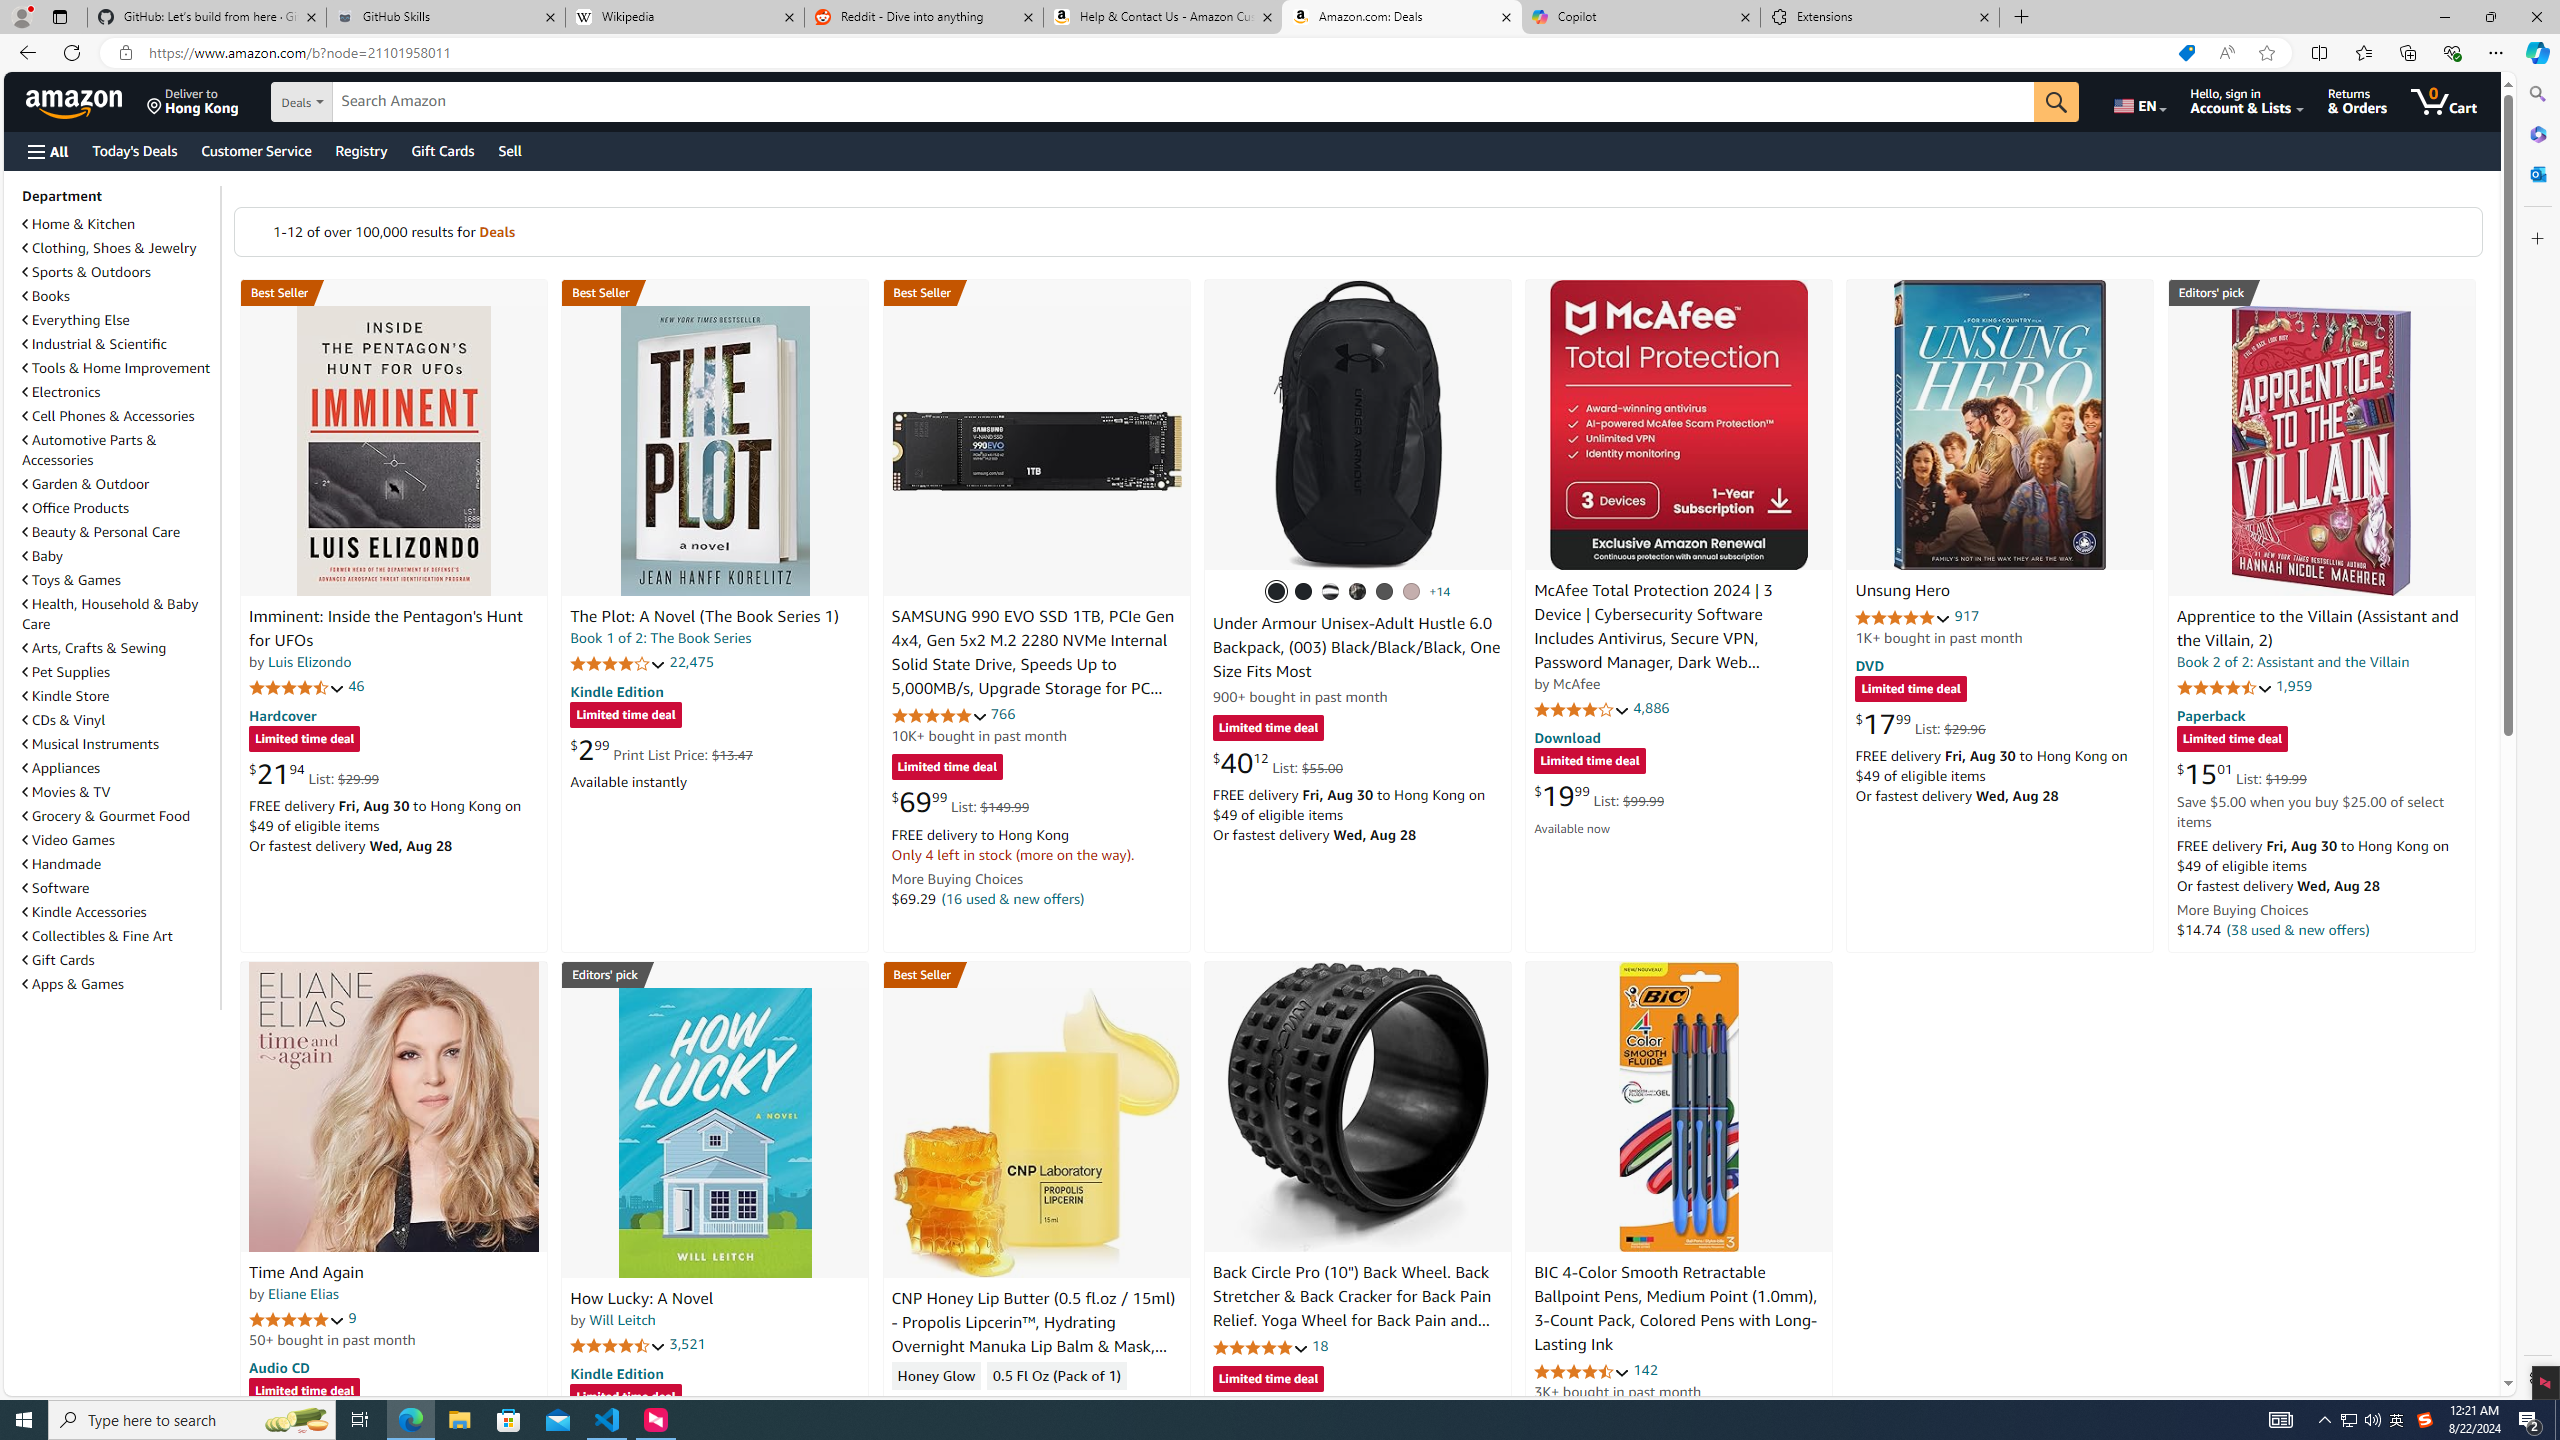  Describe the element at coordinates (686, 17) in the screenshot. I see `Wikipedia` at that location.